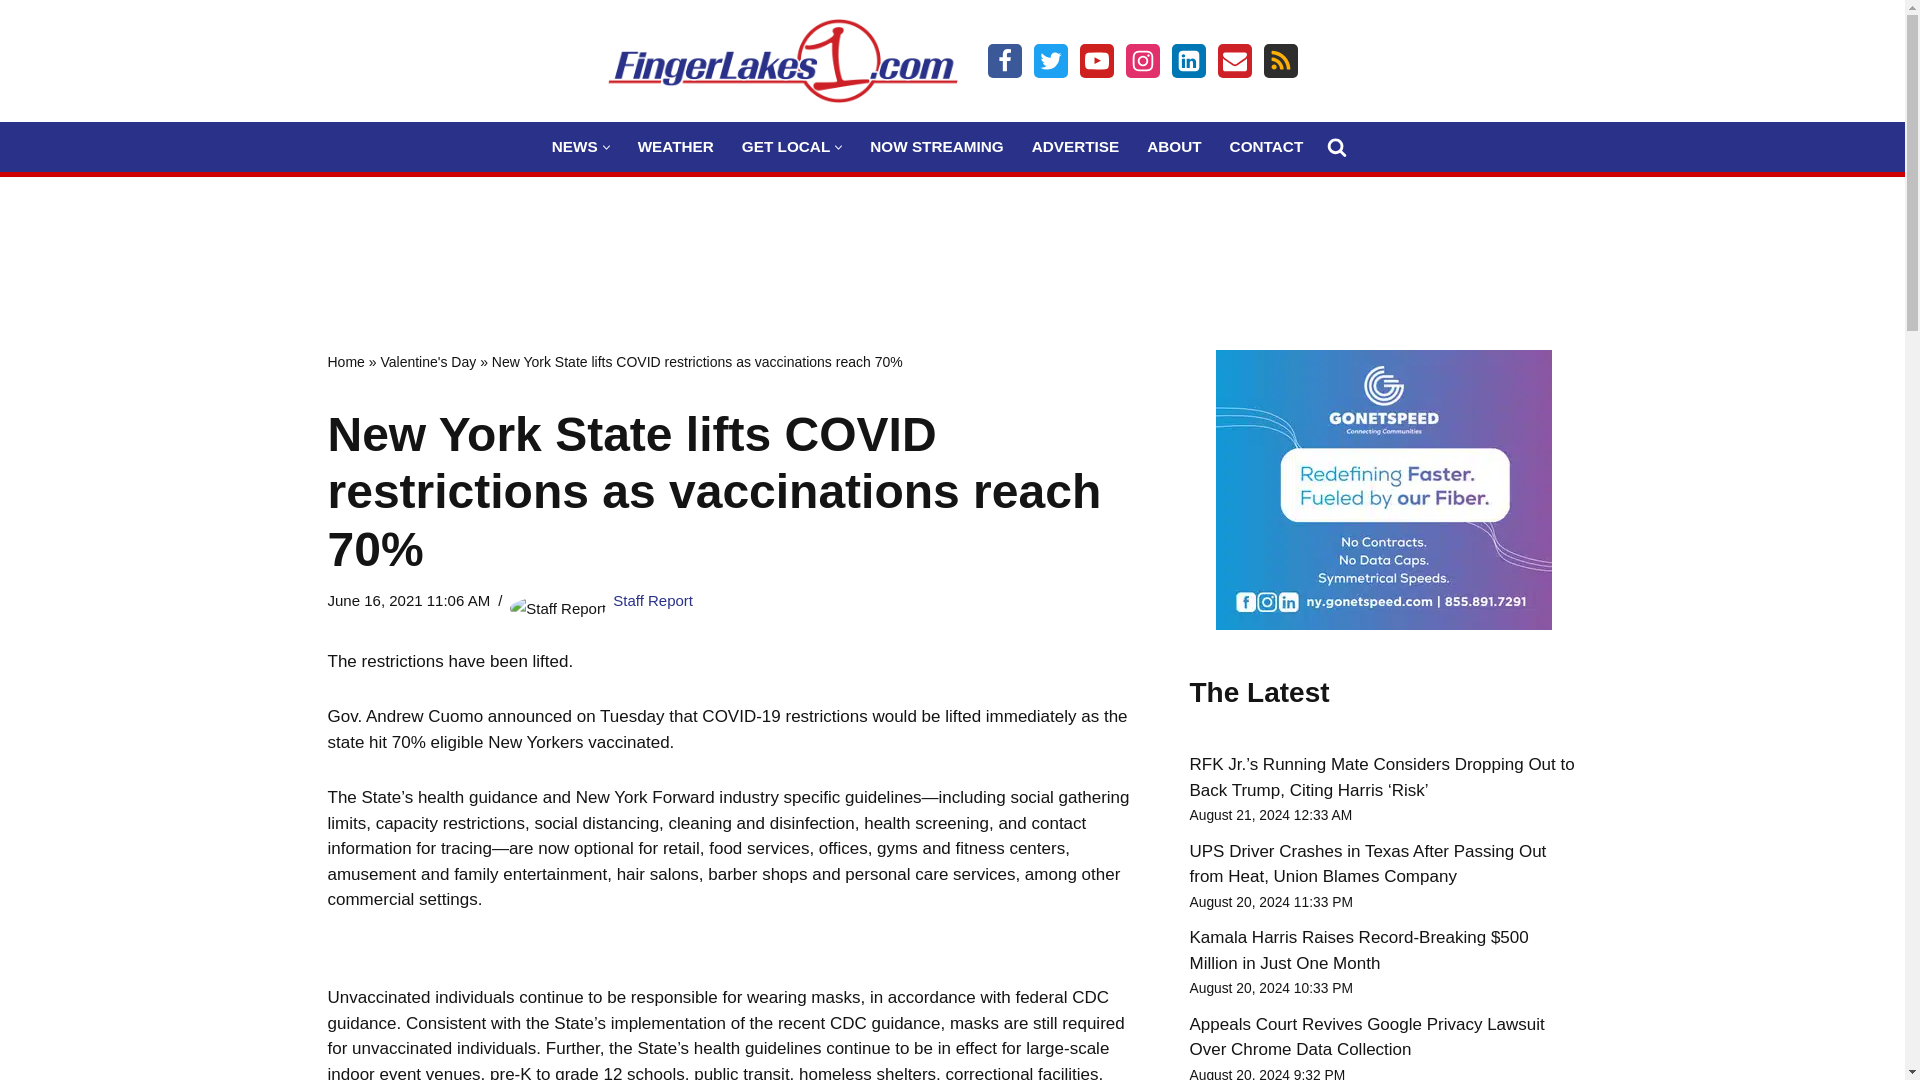 The height and width of the screenshot is (1080, 1920). I want to click on NEWS, so click(574, 146).